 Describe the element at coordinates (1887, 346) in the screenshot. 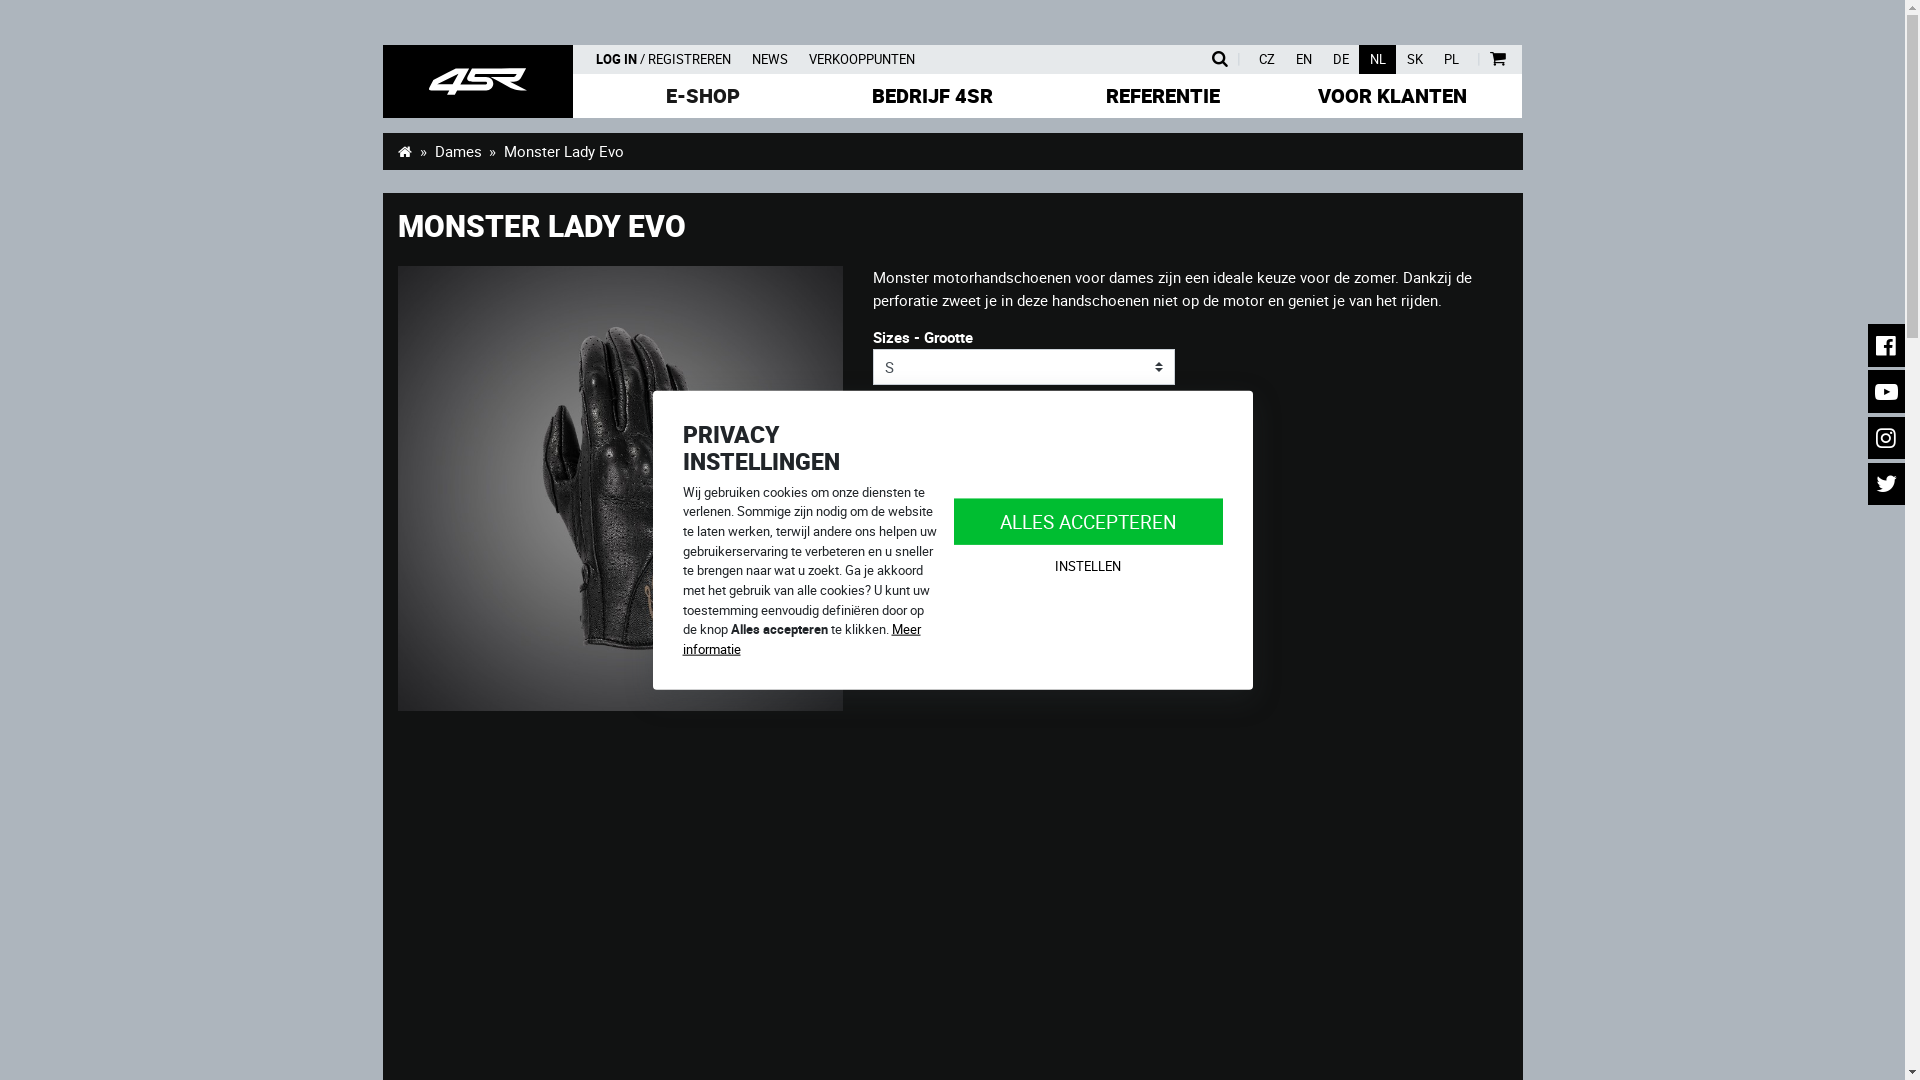

I see `Facebook` at that location.